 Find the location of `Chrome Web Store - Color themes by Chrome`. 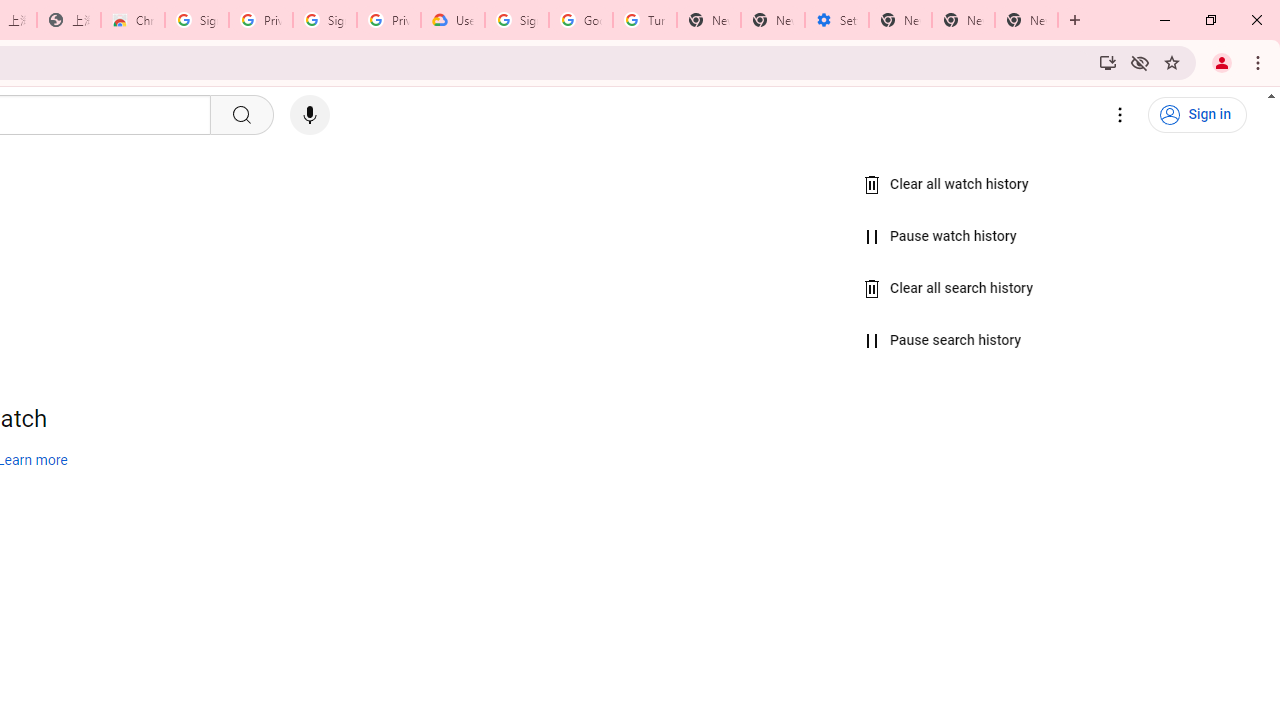

Chrome Web Store - Color themes by Chrome is located at coordinates (133, 20).